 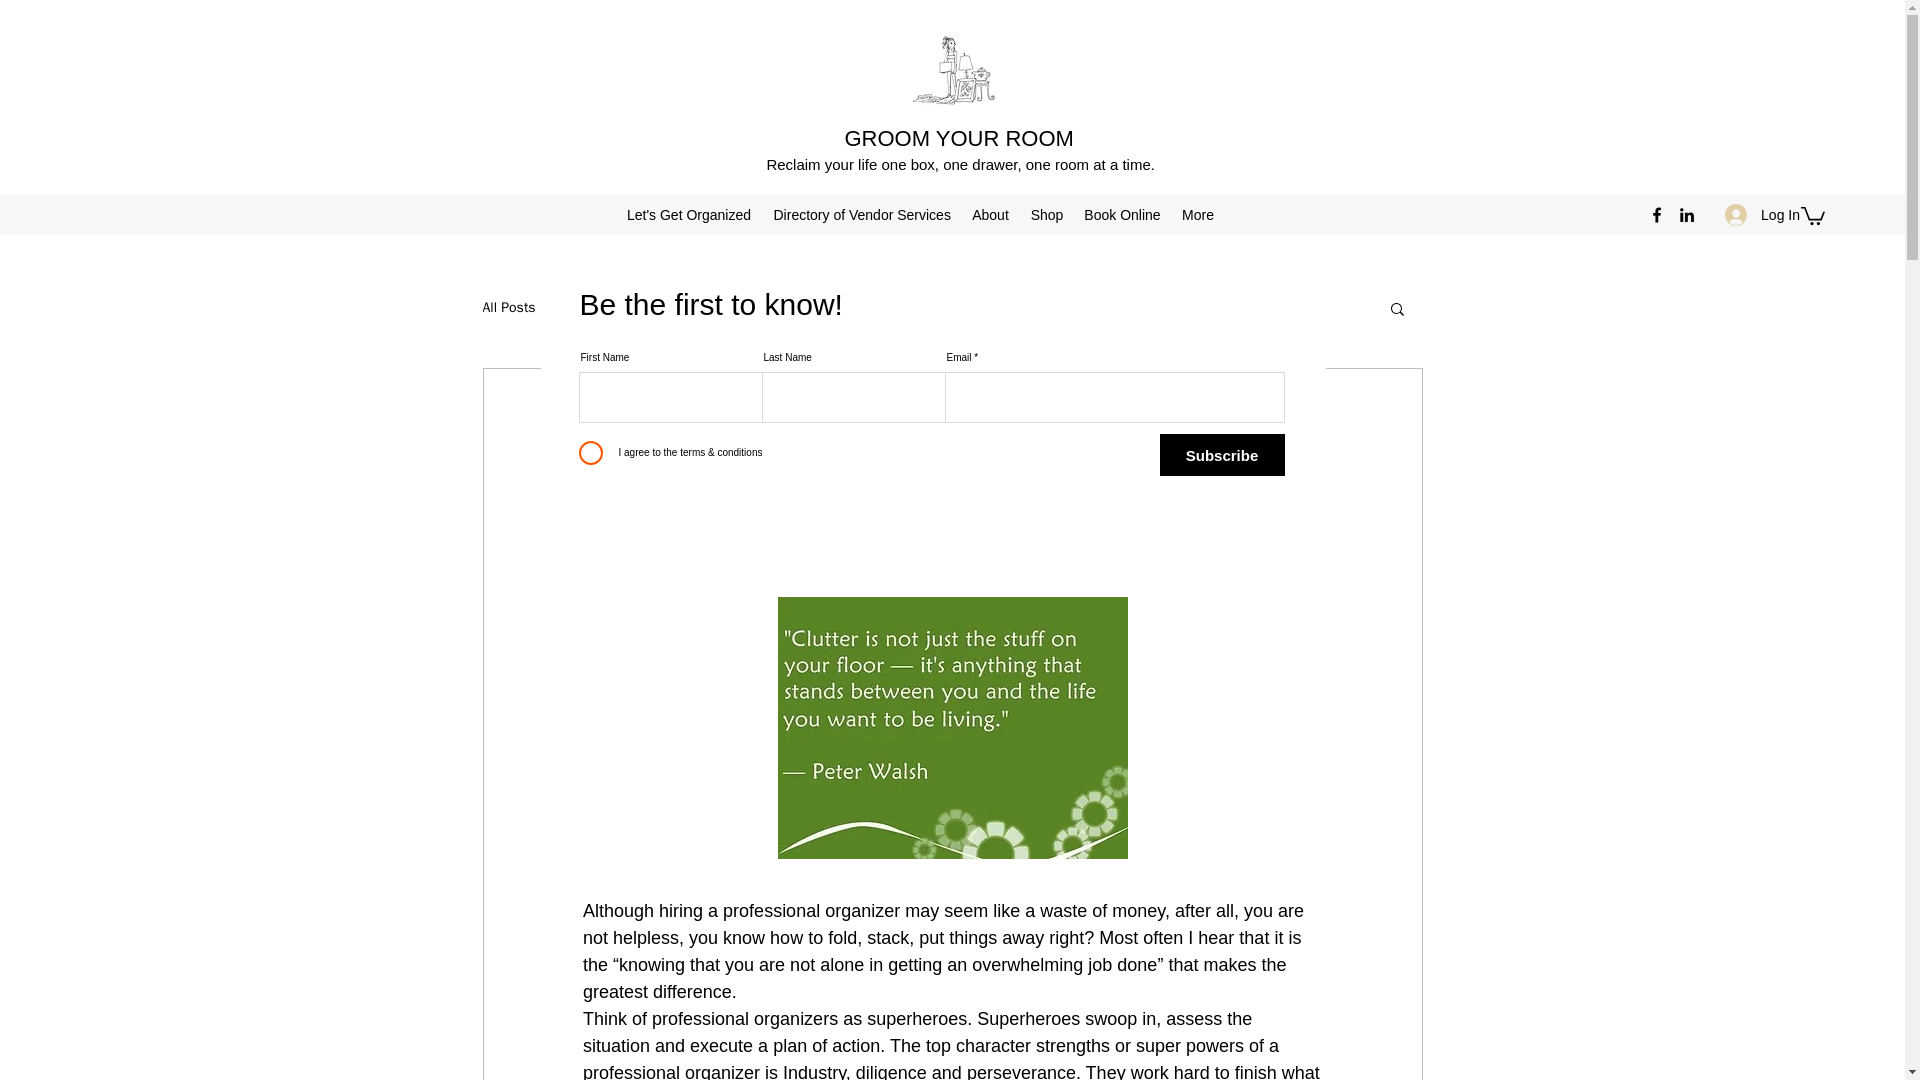 I want to click on GROOM YOUR ROOM, so click(x=958, y=138).